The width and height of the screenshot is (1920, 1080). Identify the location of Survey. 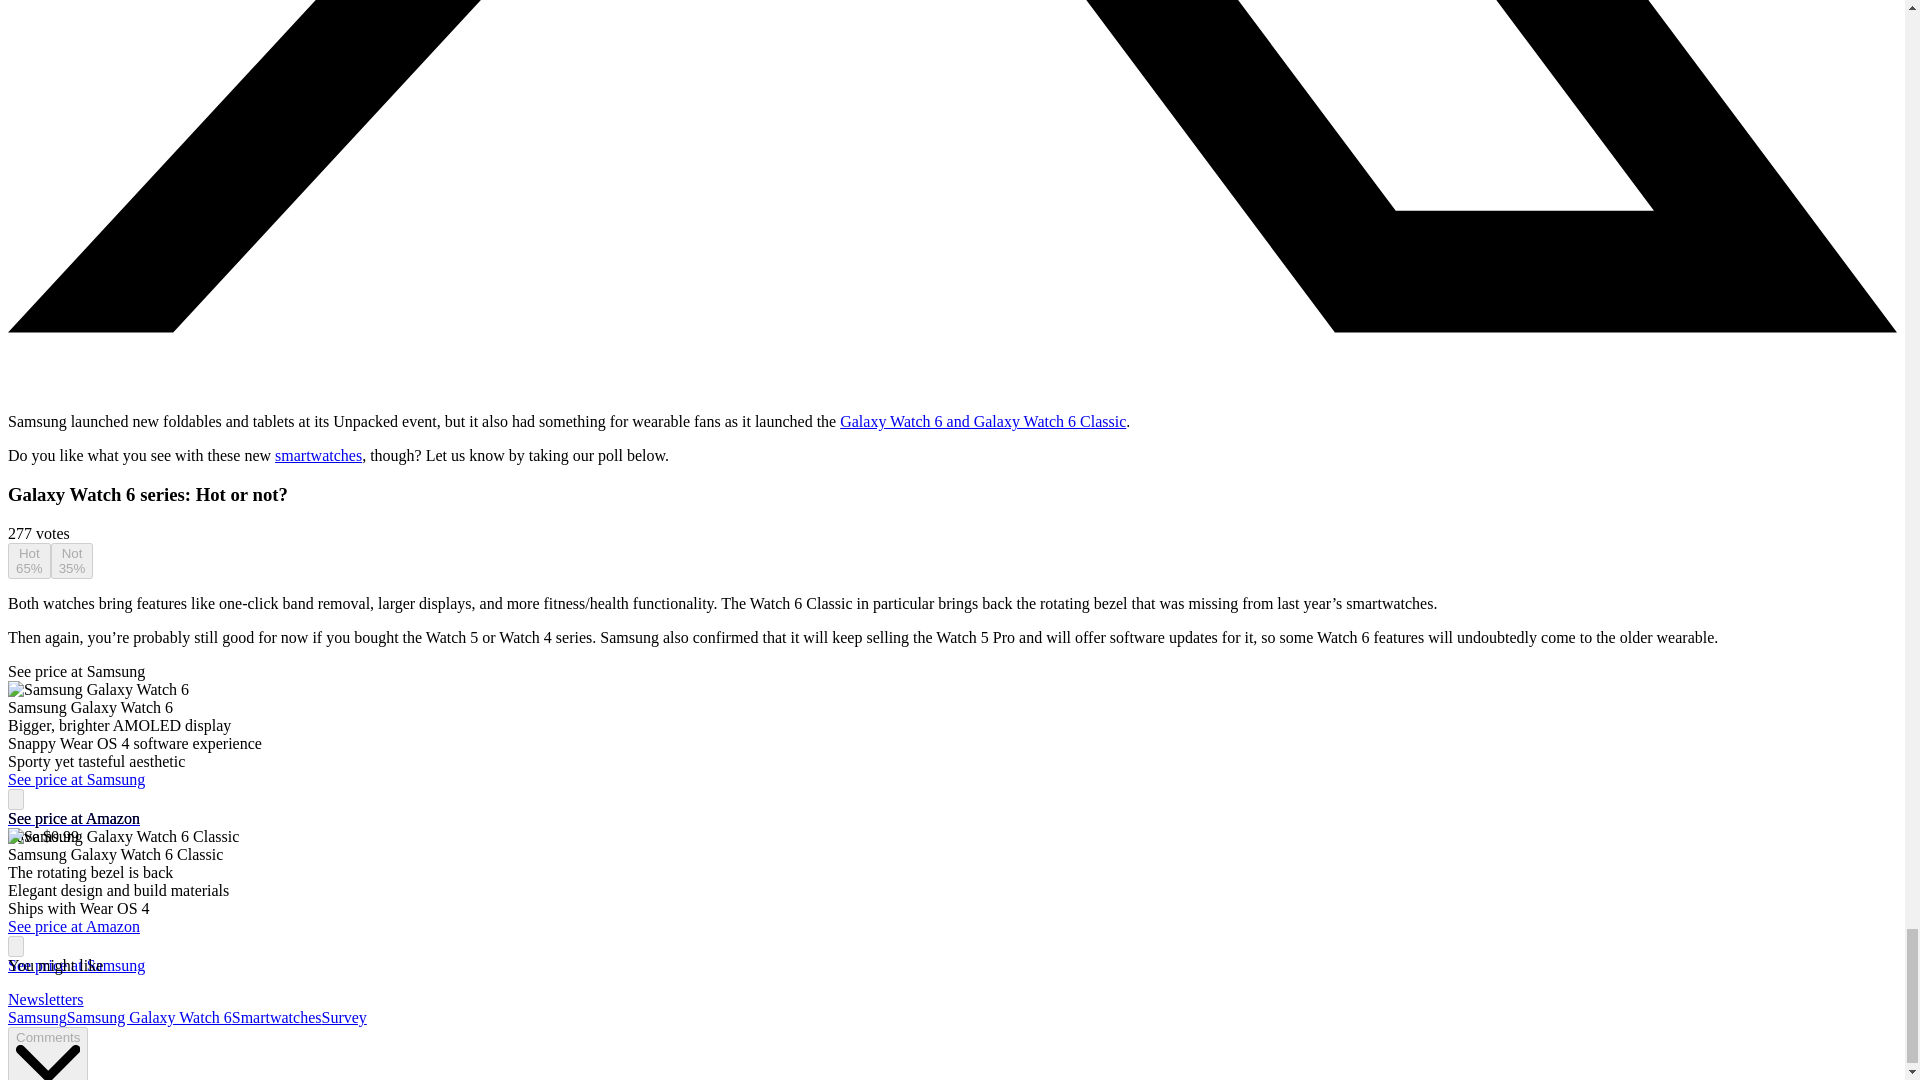
(343, 1017).